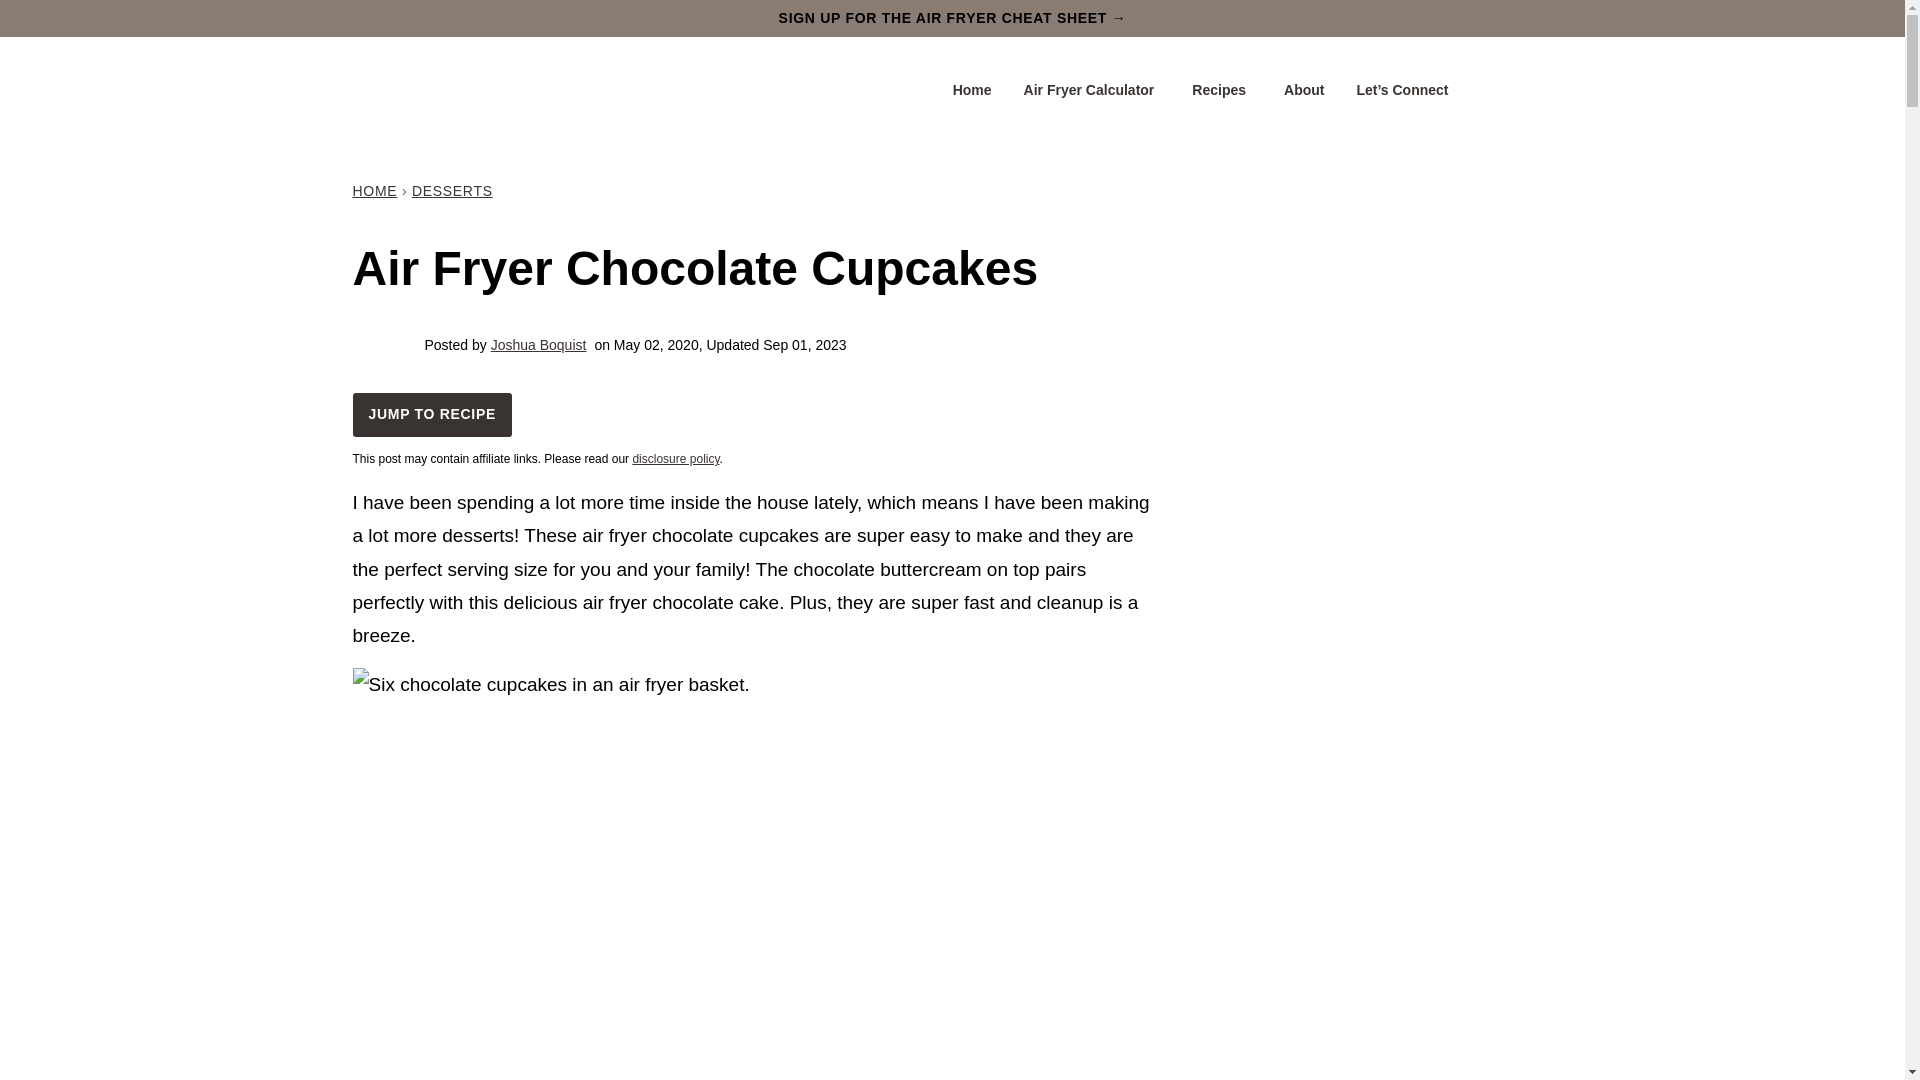  I want to click on DESSERTS, so click(452, 190).